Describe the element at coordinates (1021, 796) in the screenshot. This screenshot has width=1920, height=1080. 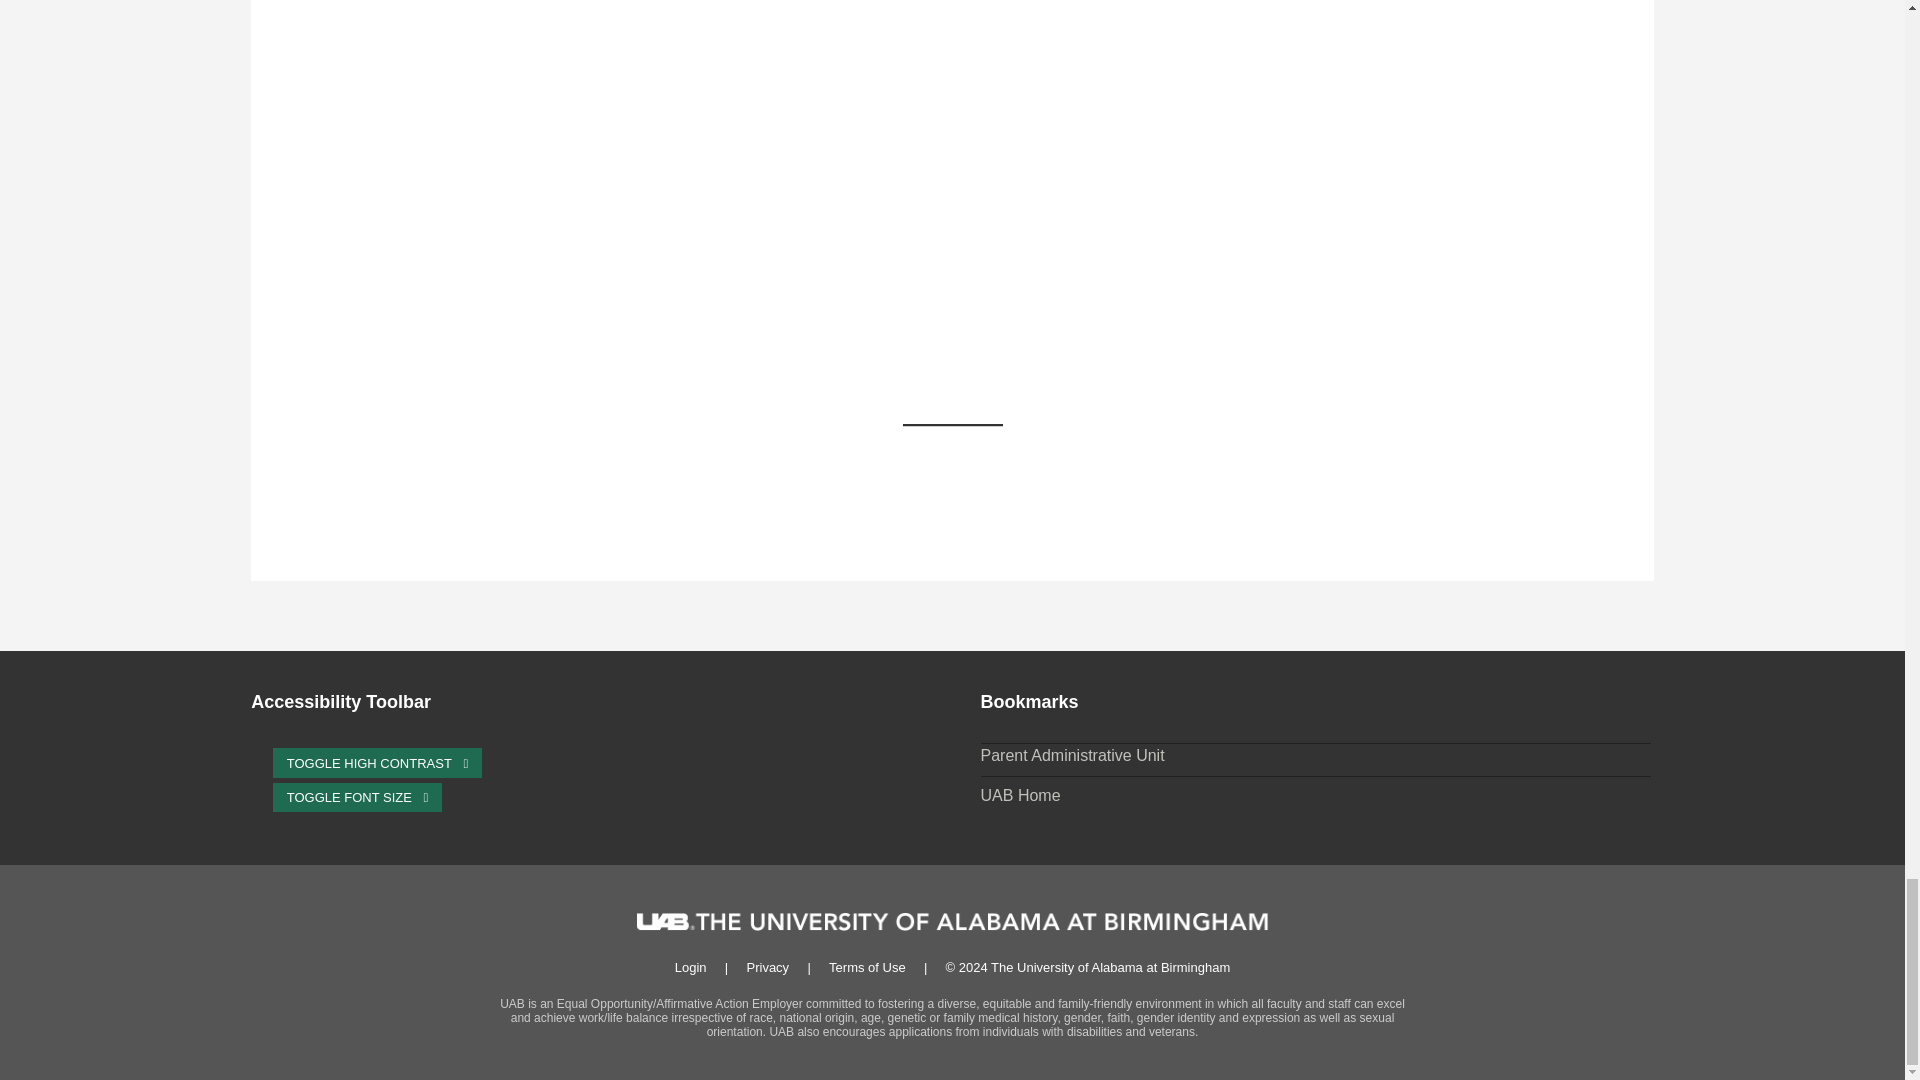
I see `UAB Homepage` at that location.